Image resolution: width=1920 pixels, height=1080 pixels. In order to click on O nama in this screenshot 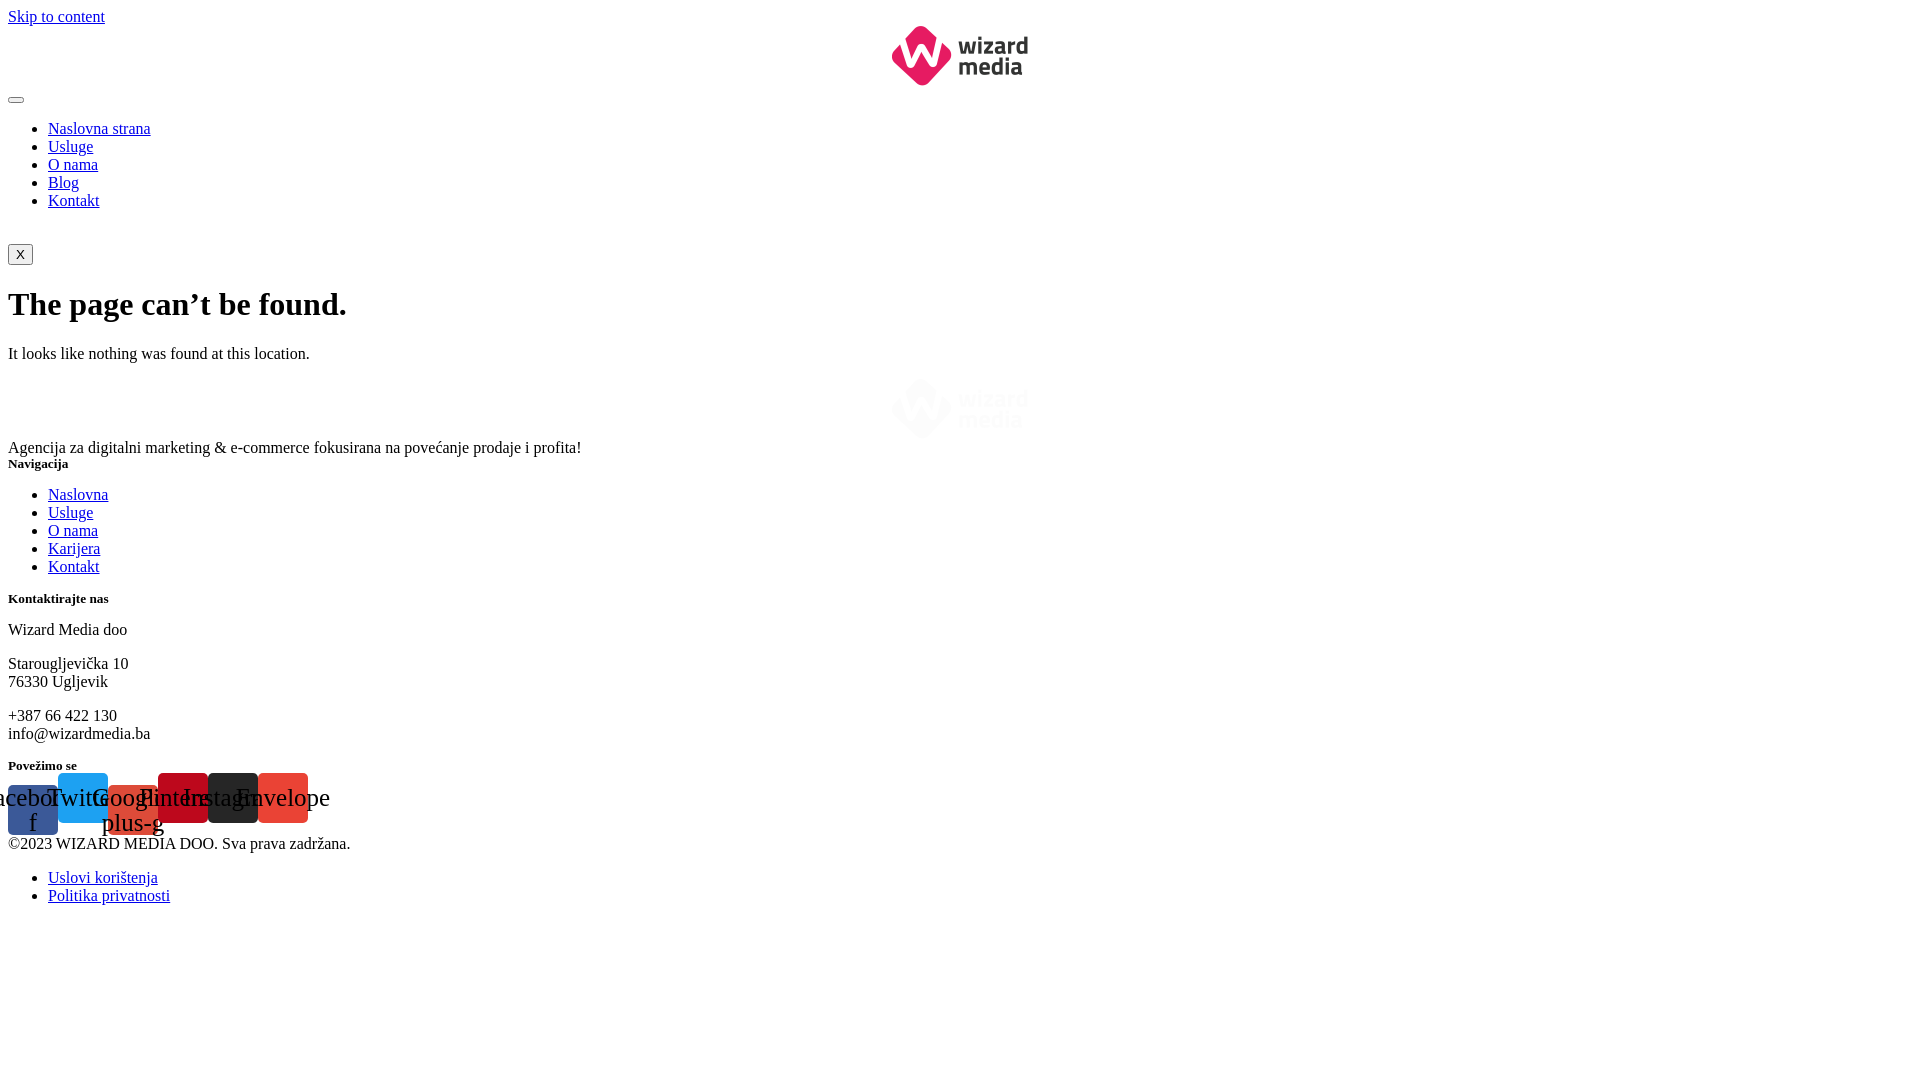, I will do `click(73, 530)`.